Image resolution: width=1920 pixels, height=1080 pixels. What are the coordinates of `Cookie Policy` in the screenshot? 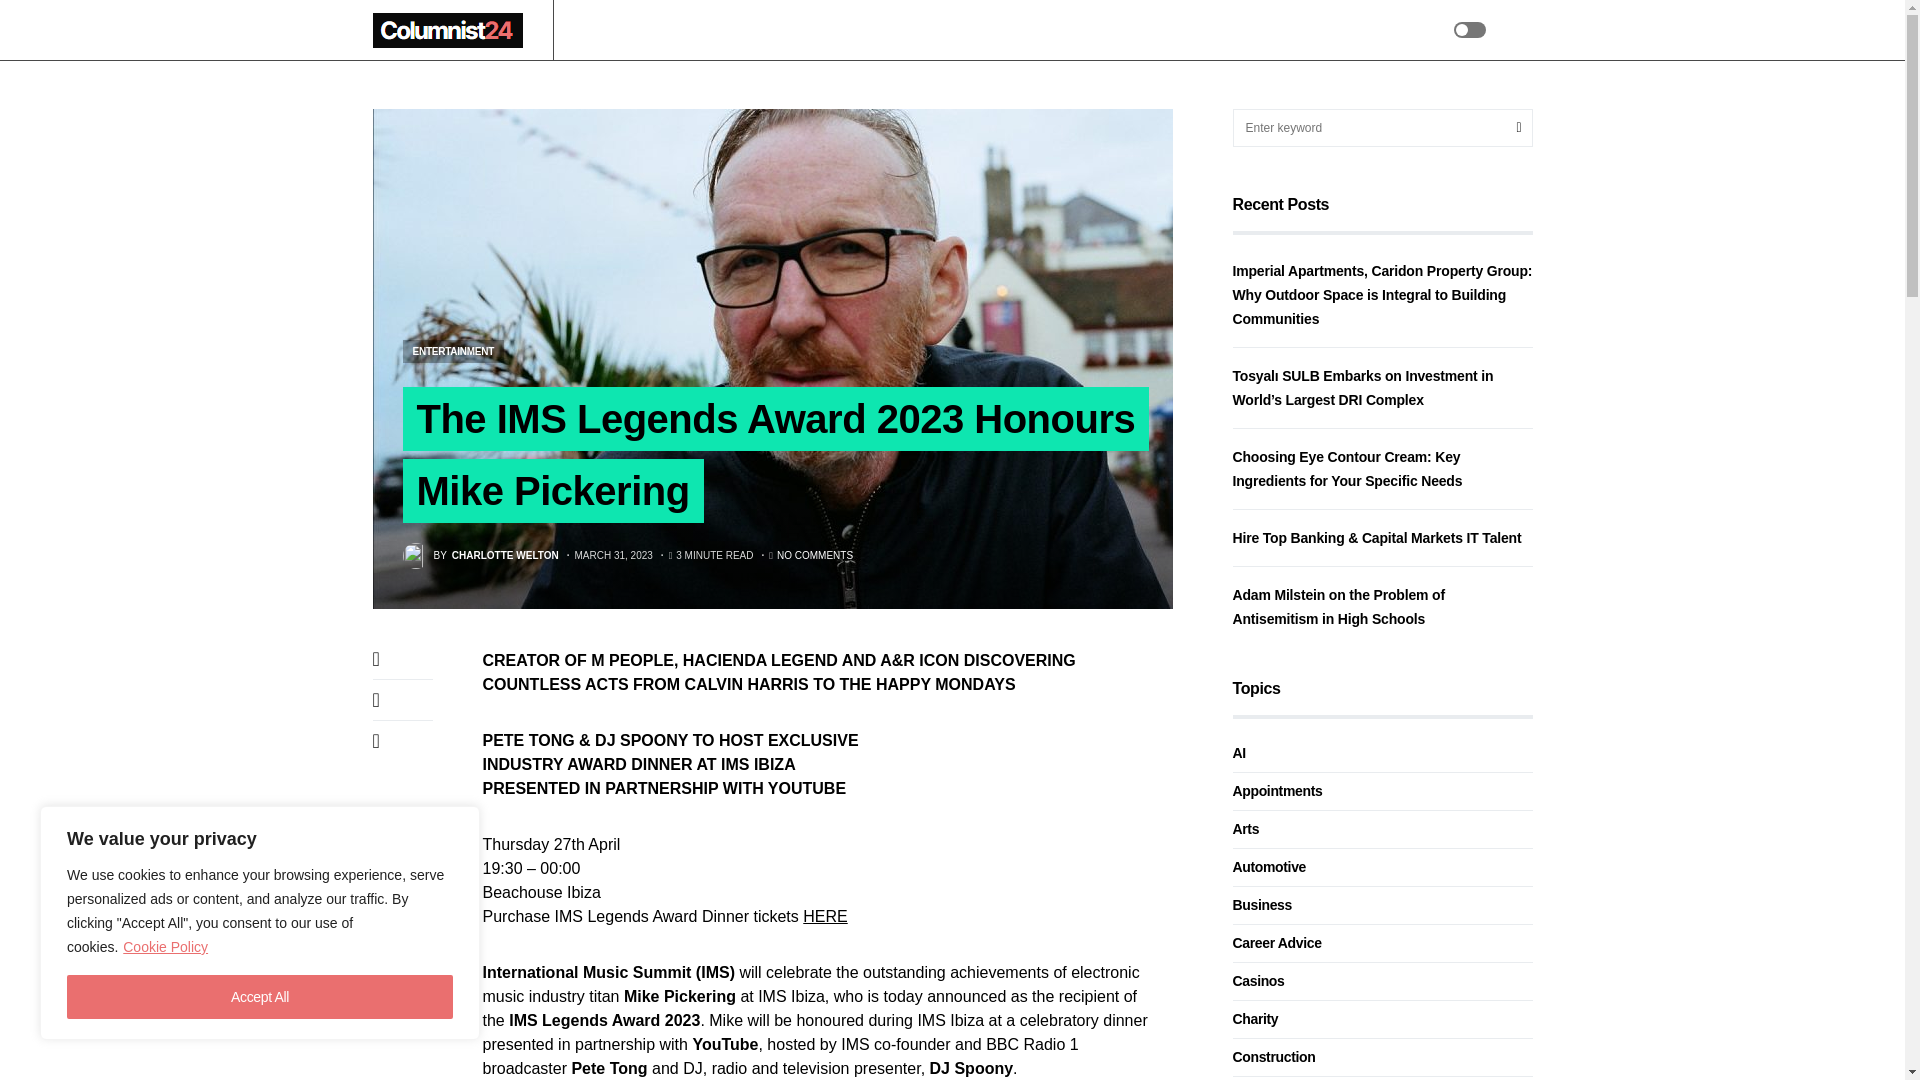 It's located at (166, 946).